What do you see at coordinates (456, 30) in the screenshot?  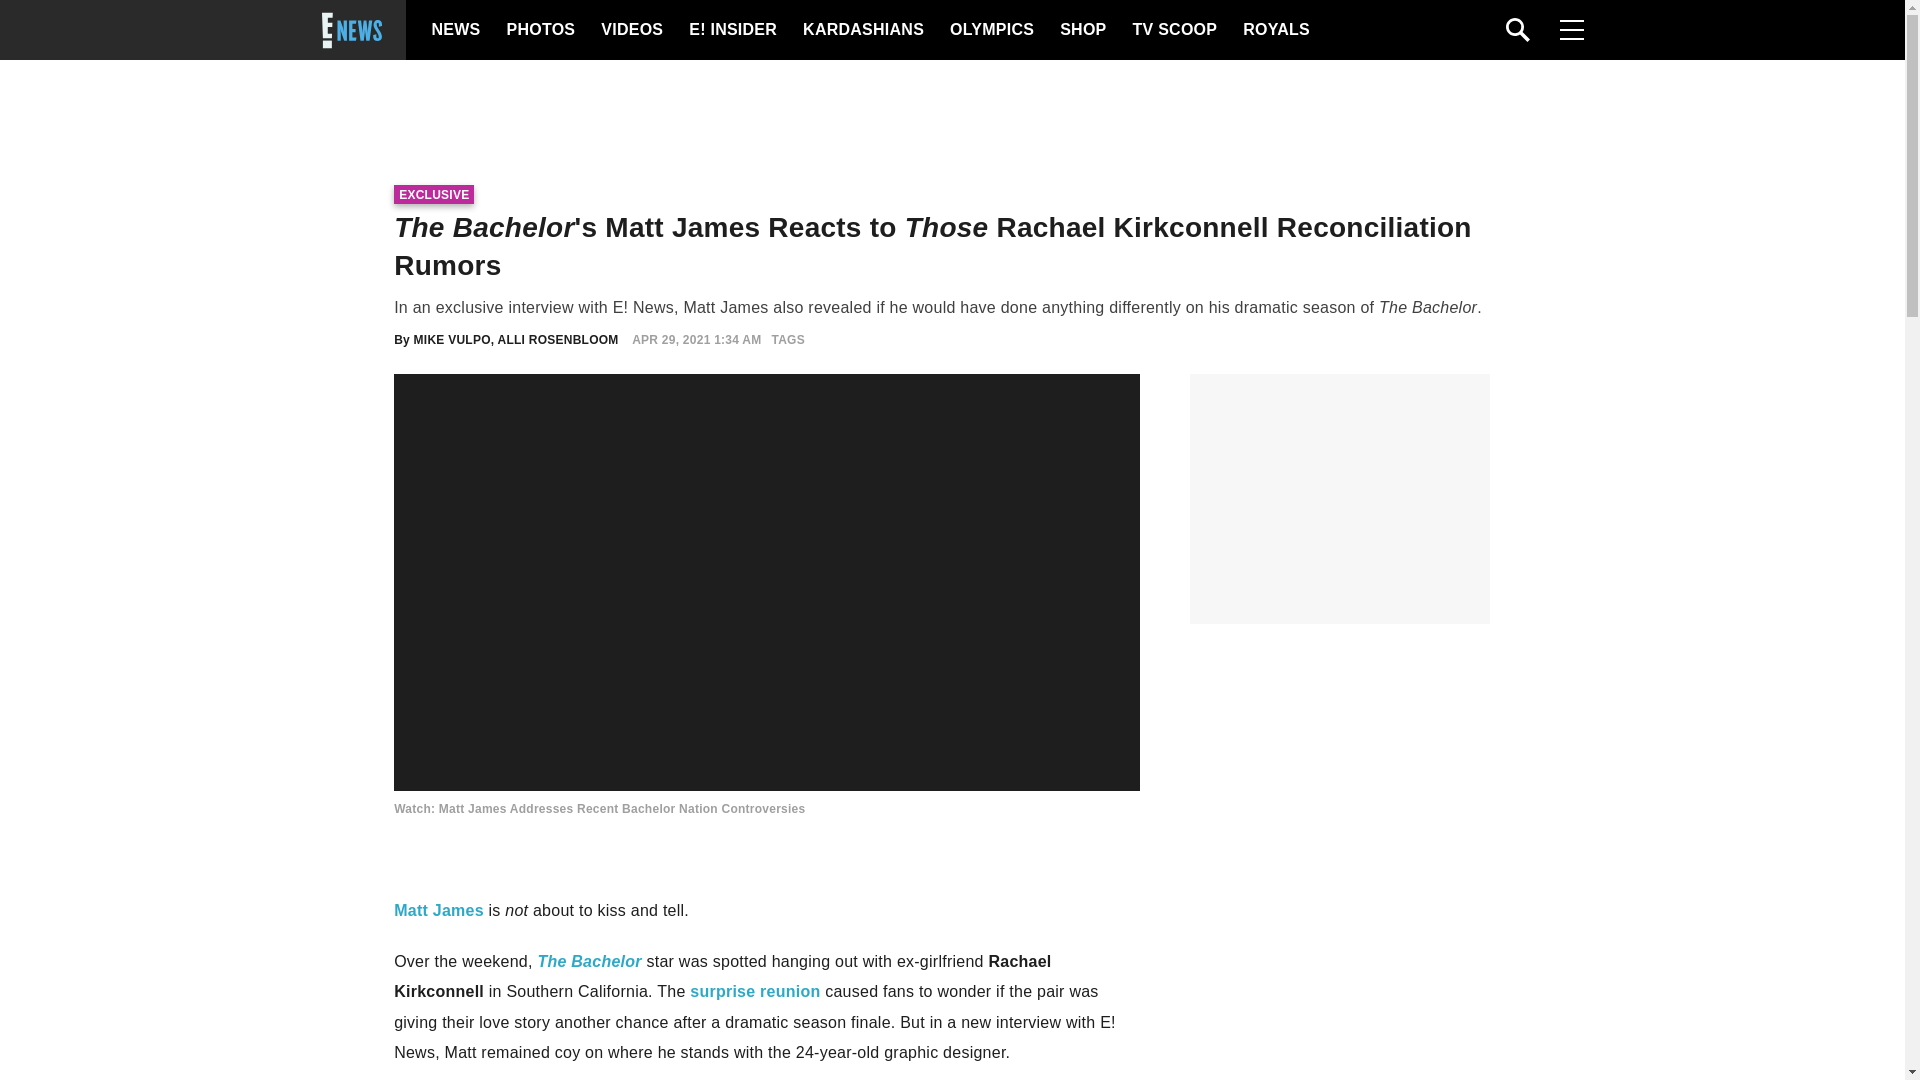 I see `NEWS` at bounding box center [456, 30].